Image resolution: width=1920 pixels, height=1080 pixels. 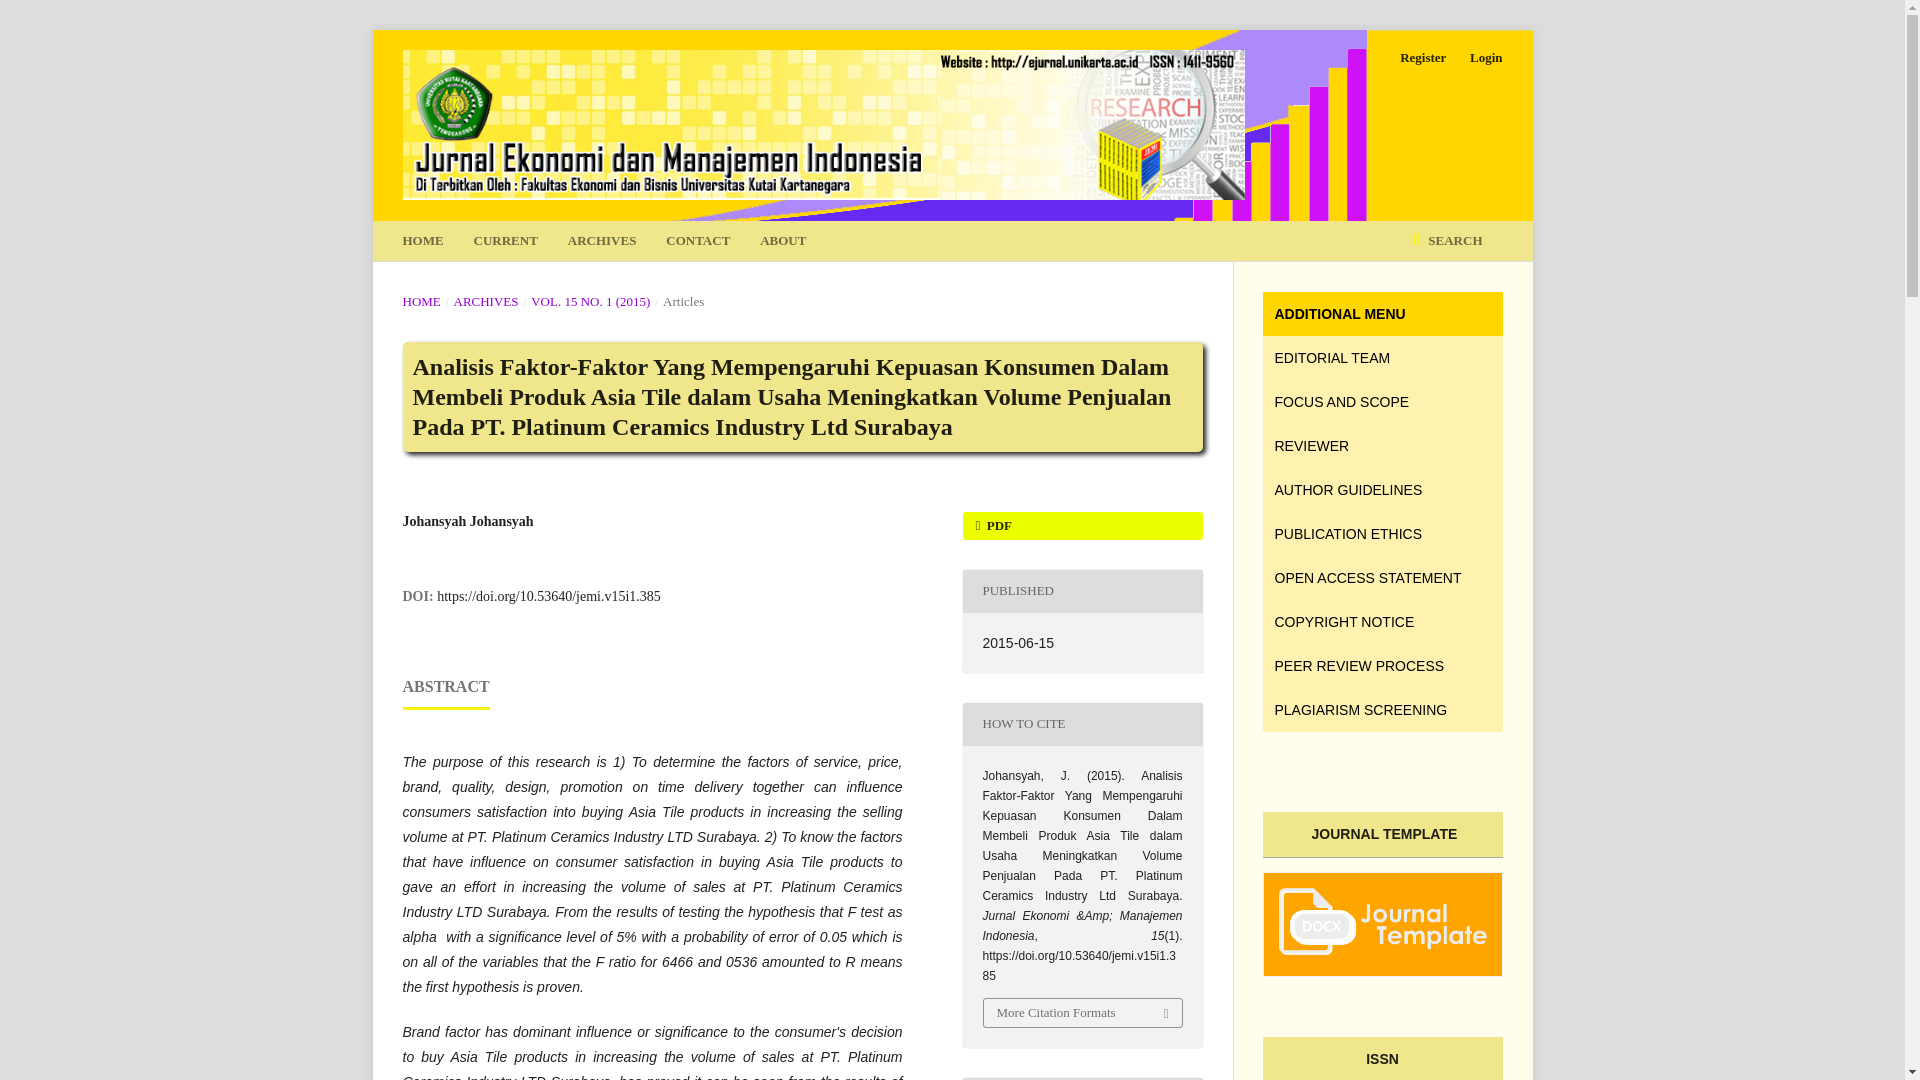 What do you see at coordinates (698, 241) in the screenshot?
I see `CONTACT` at bounding box center [698, 241].